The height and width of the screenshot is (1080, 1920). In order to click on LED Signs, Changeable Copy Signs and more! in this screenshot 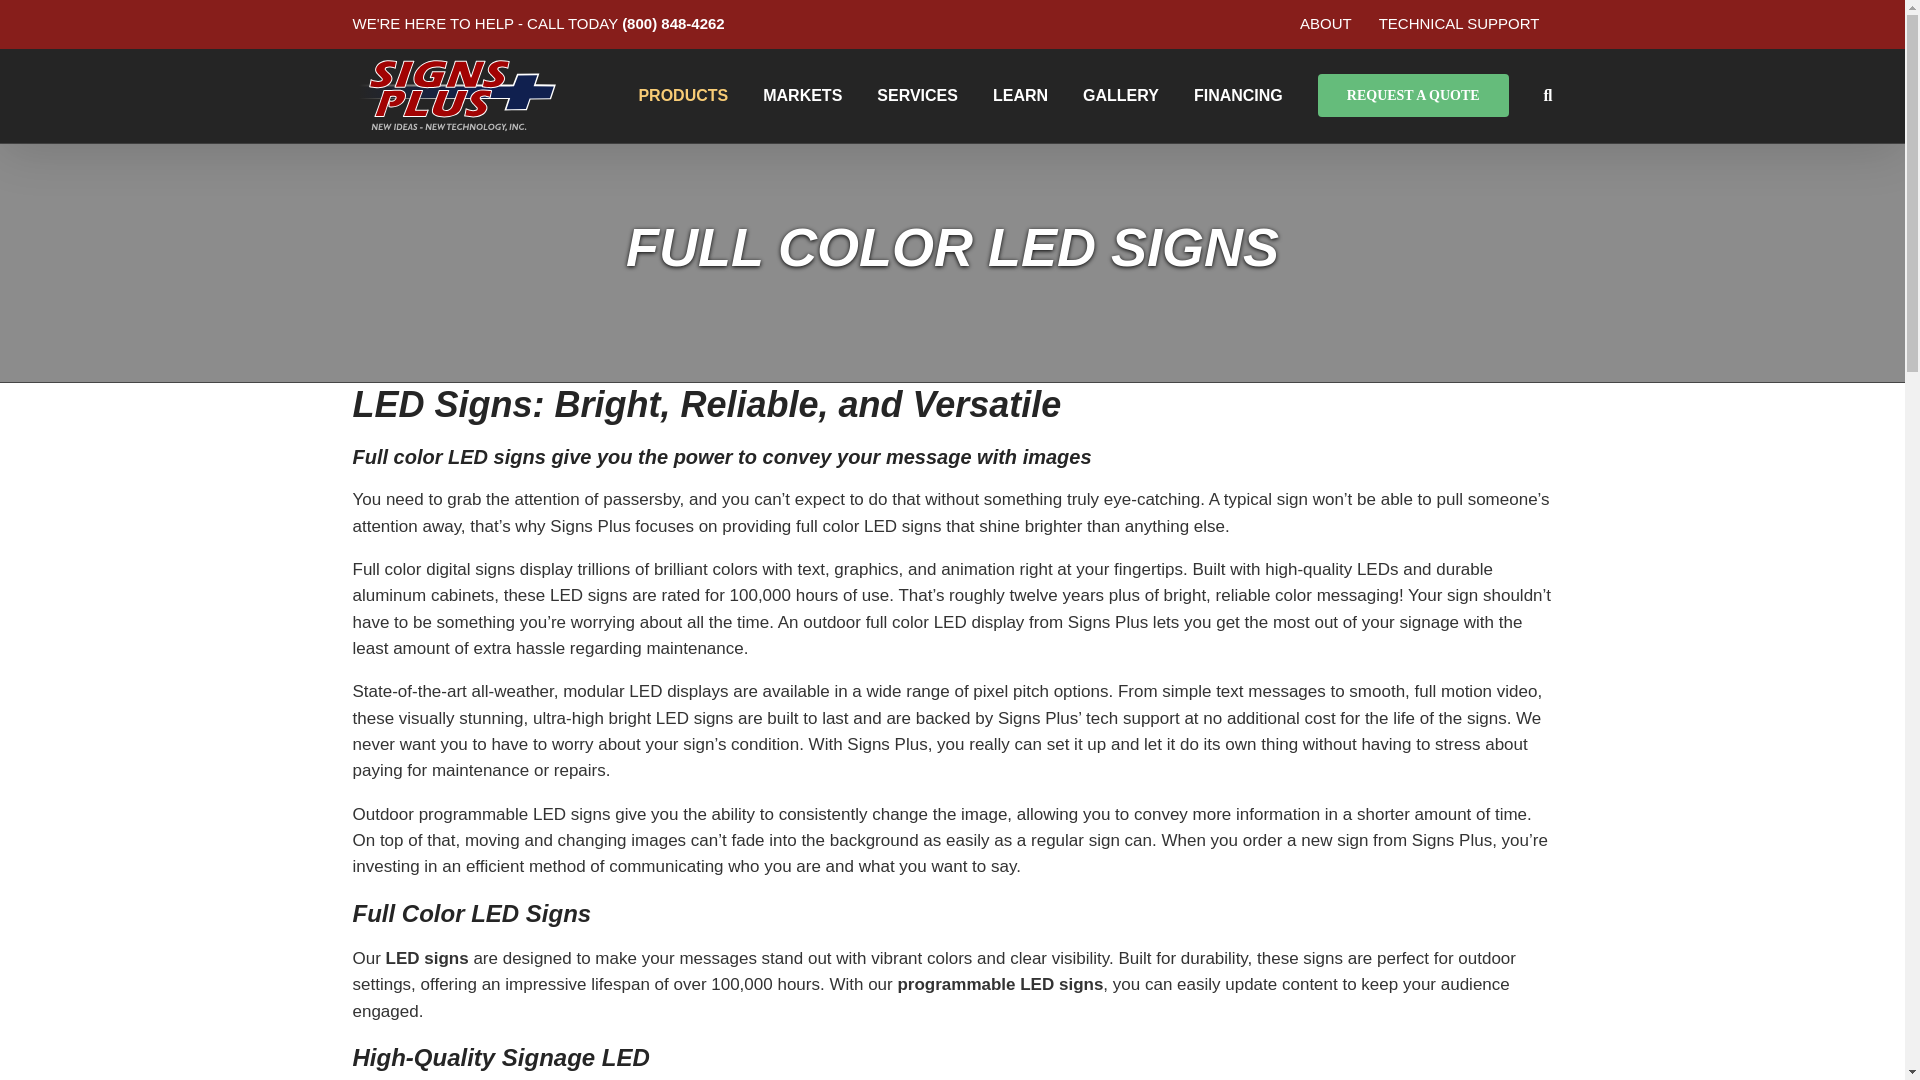, I will do `click(682, 94)`.